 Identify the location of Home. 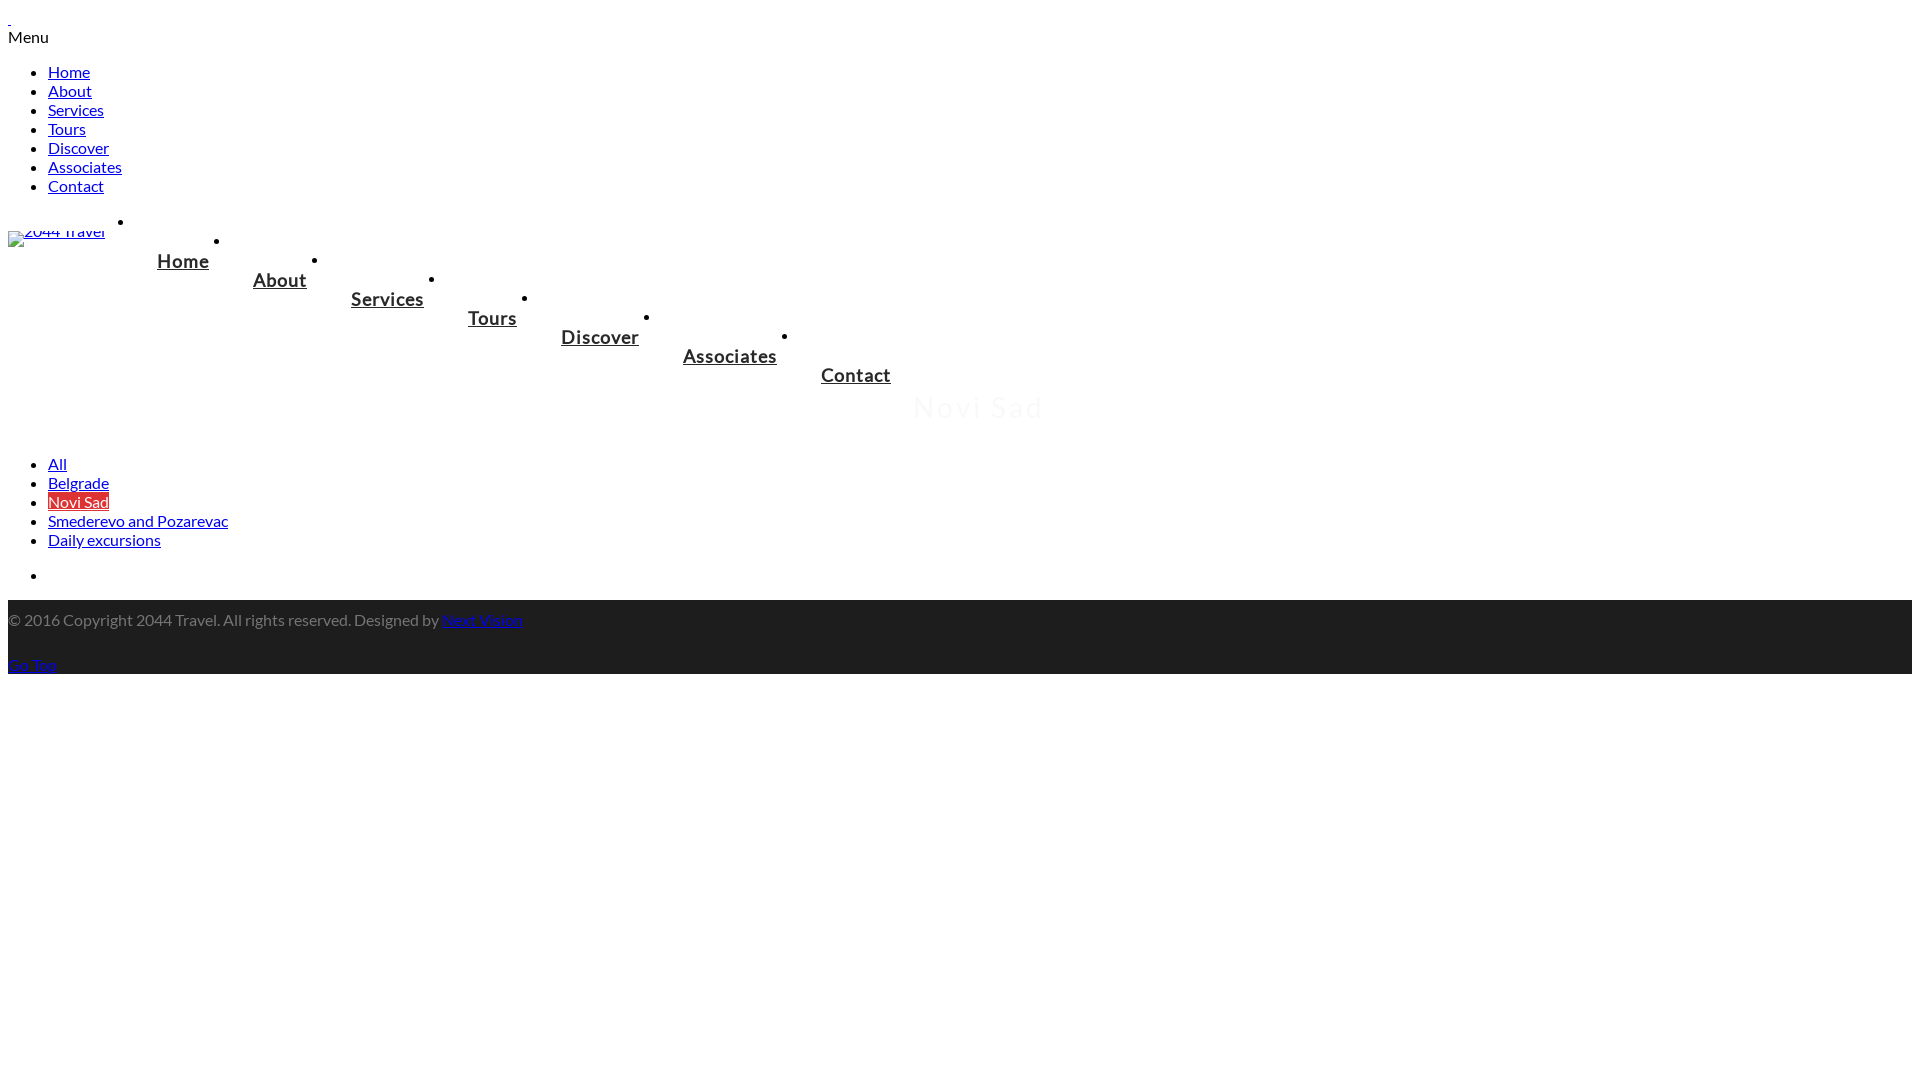
(69, 72).